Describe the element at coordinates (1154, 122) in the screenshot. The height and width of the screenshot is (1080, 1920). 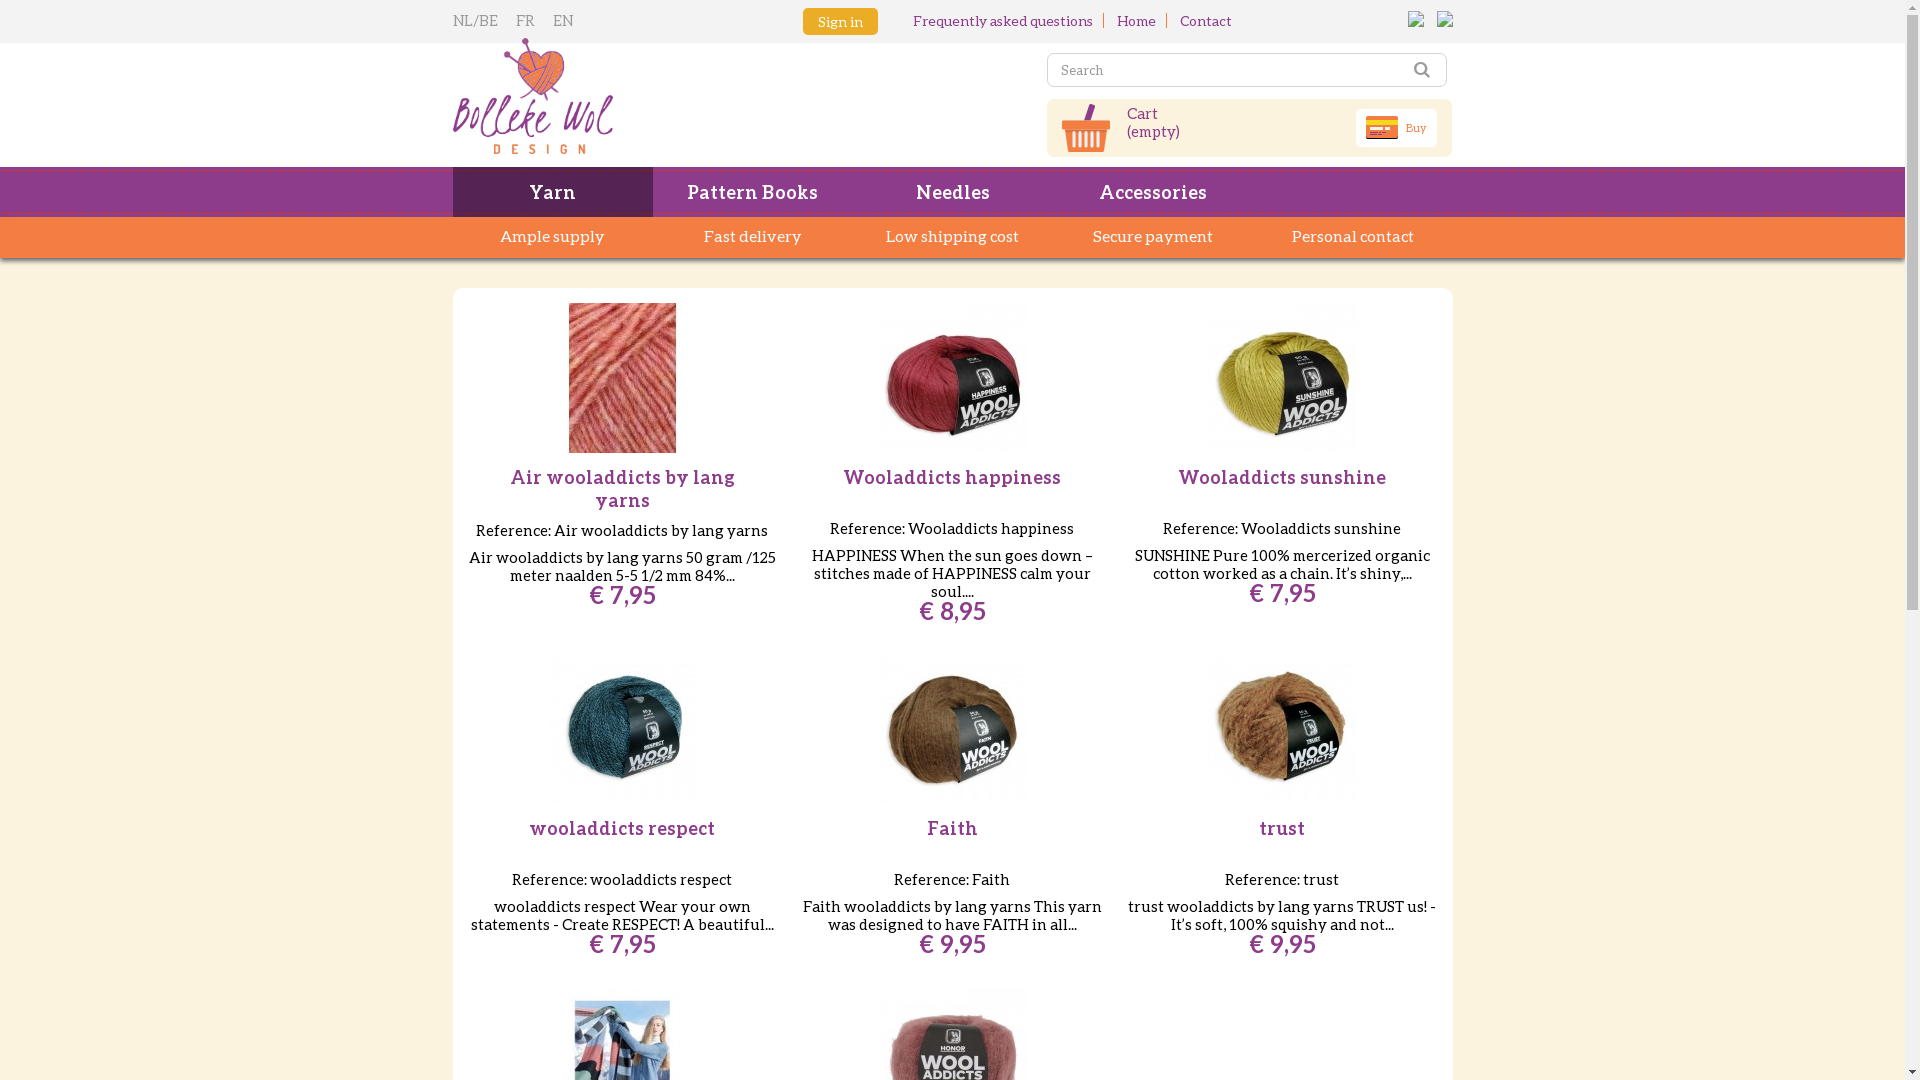
I see `Cart
(empty)` at that location.